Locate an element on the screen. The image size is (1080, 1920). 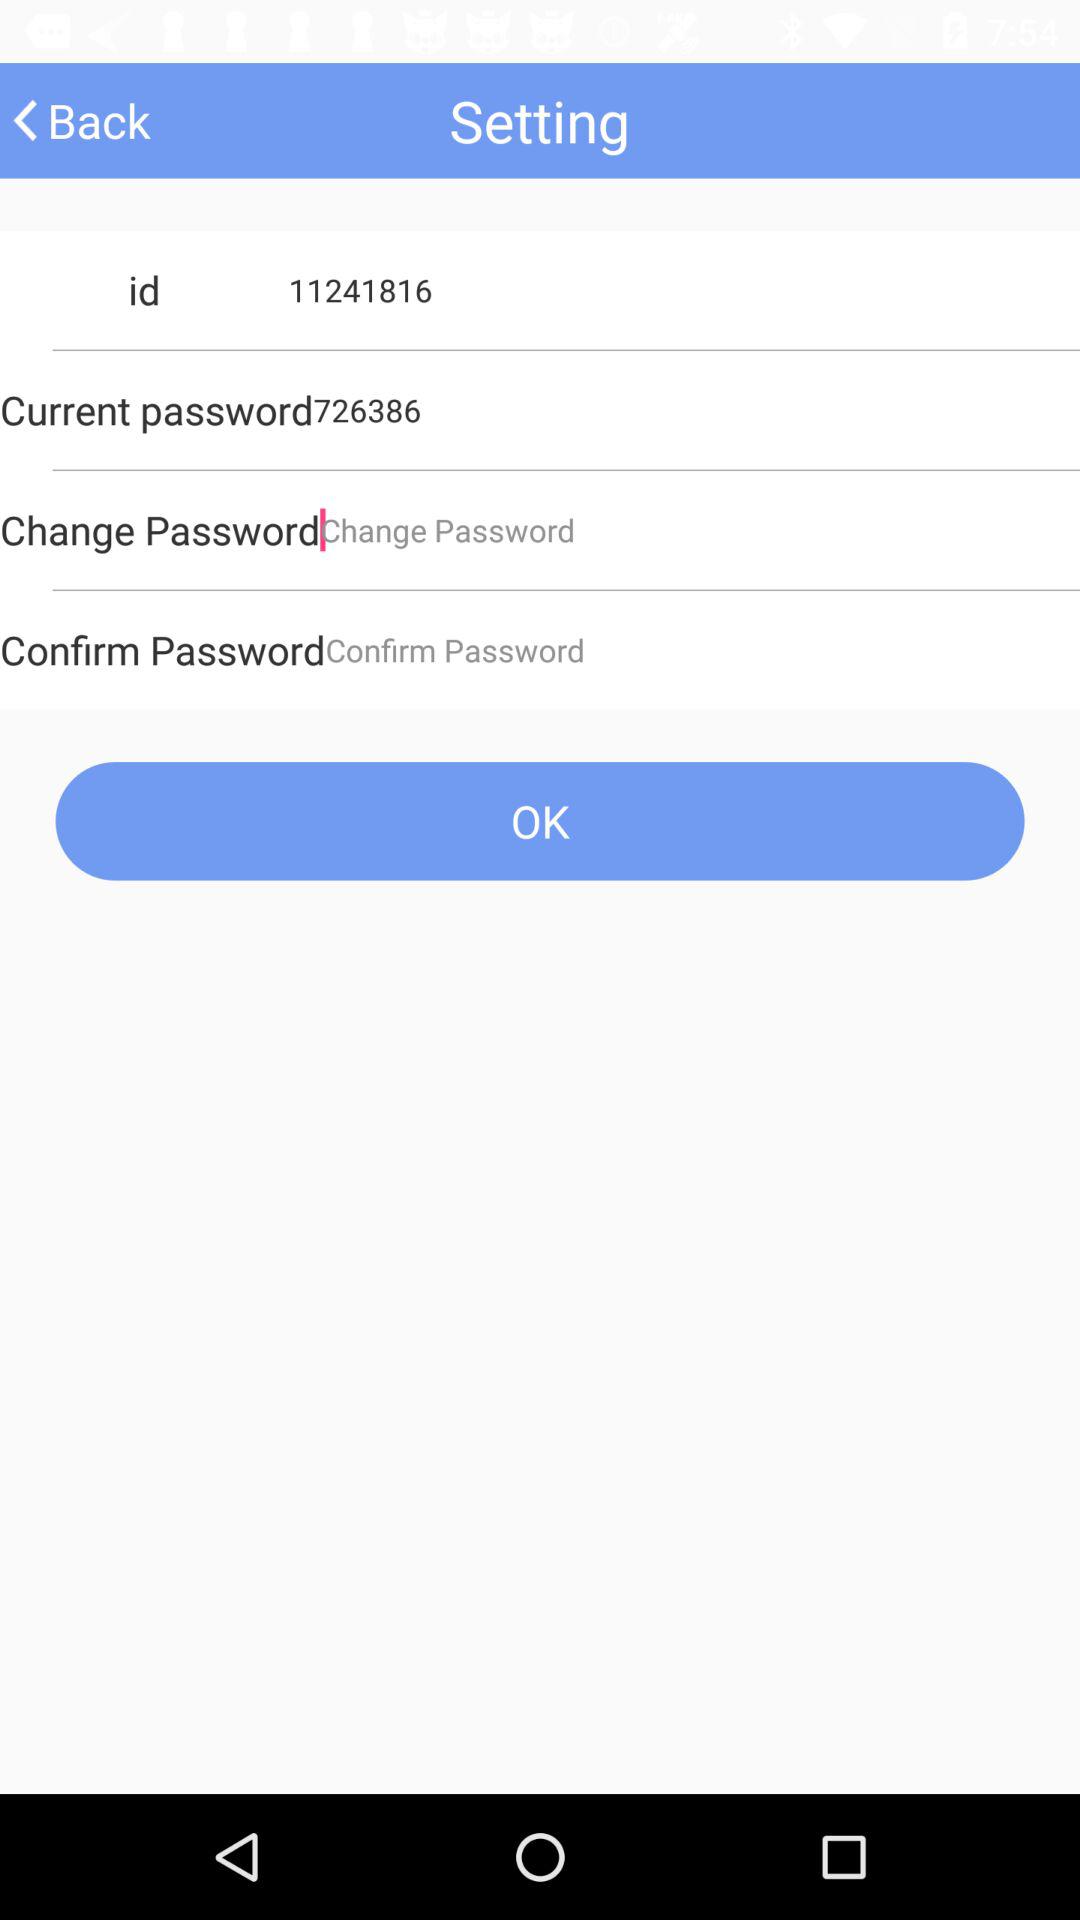
choose the item below the confirm password icon is located at coordinates (540, 820).